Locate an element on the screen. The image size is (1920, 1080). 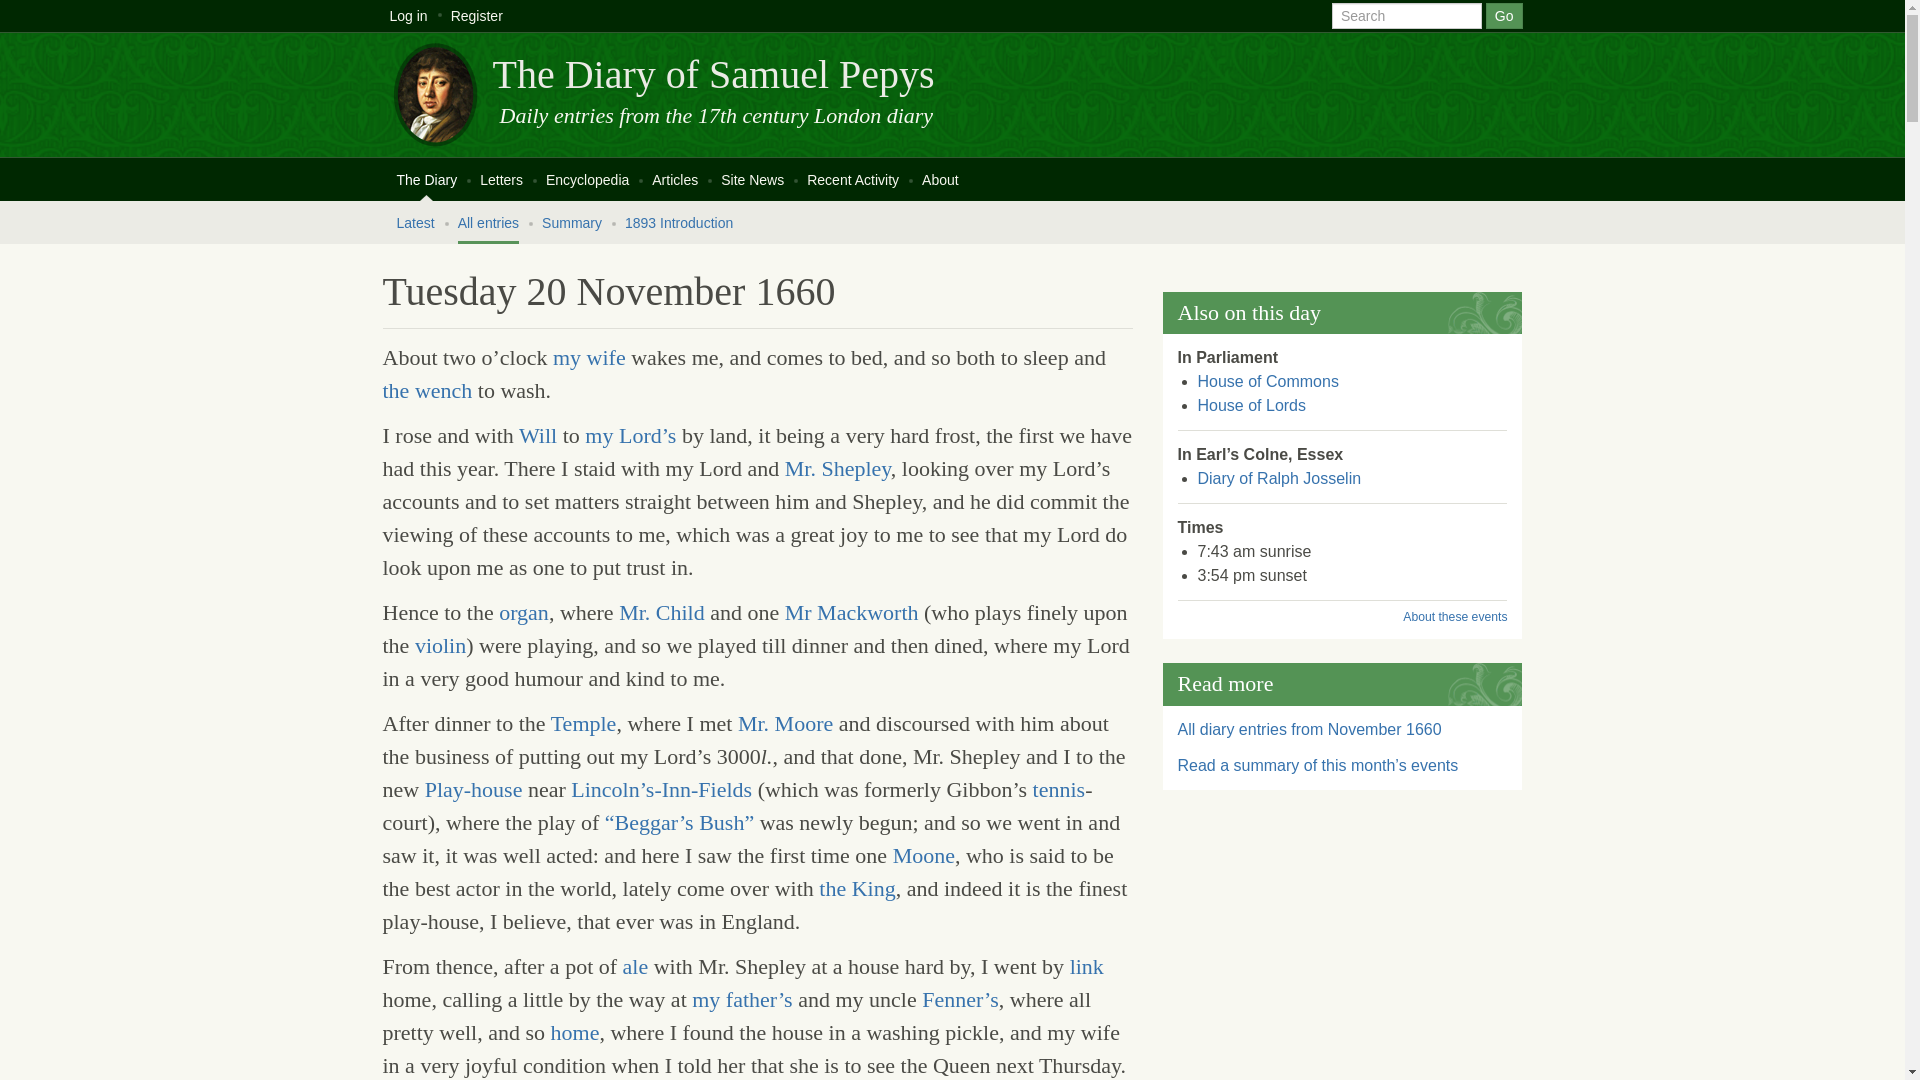
home is located at coordinates (575, 1032).